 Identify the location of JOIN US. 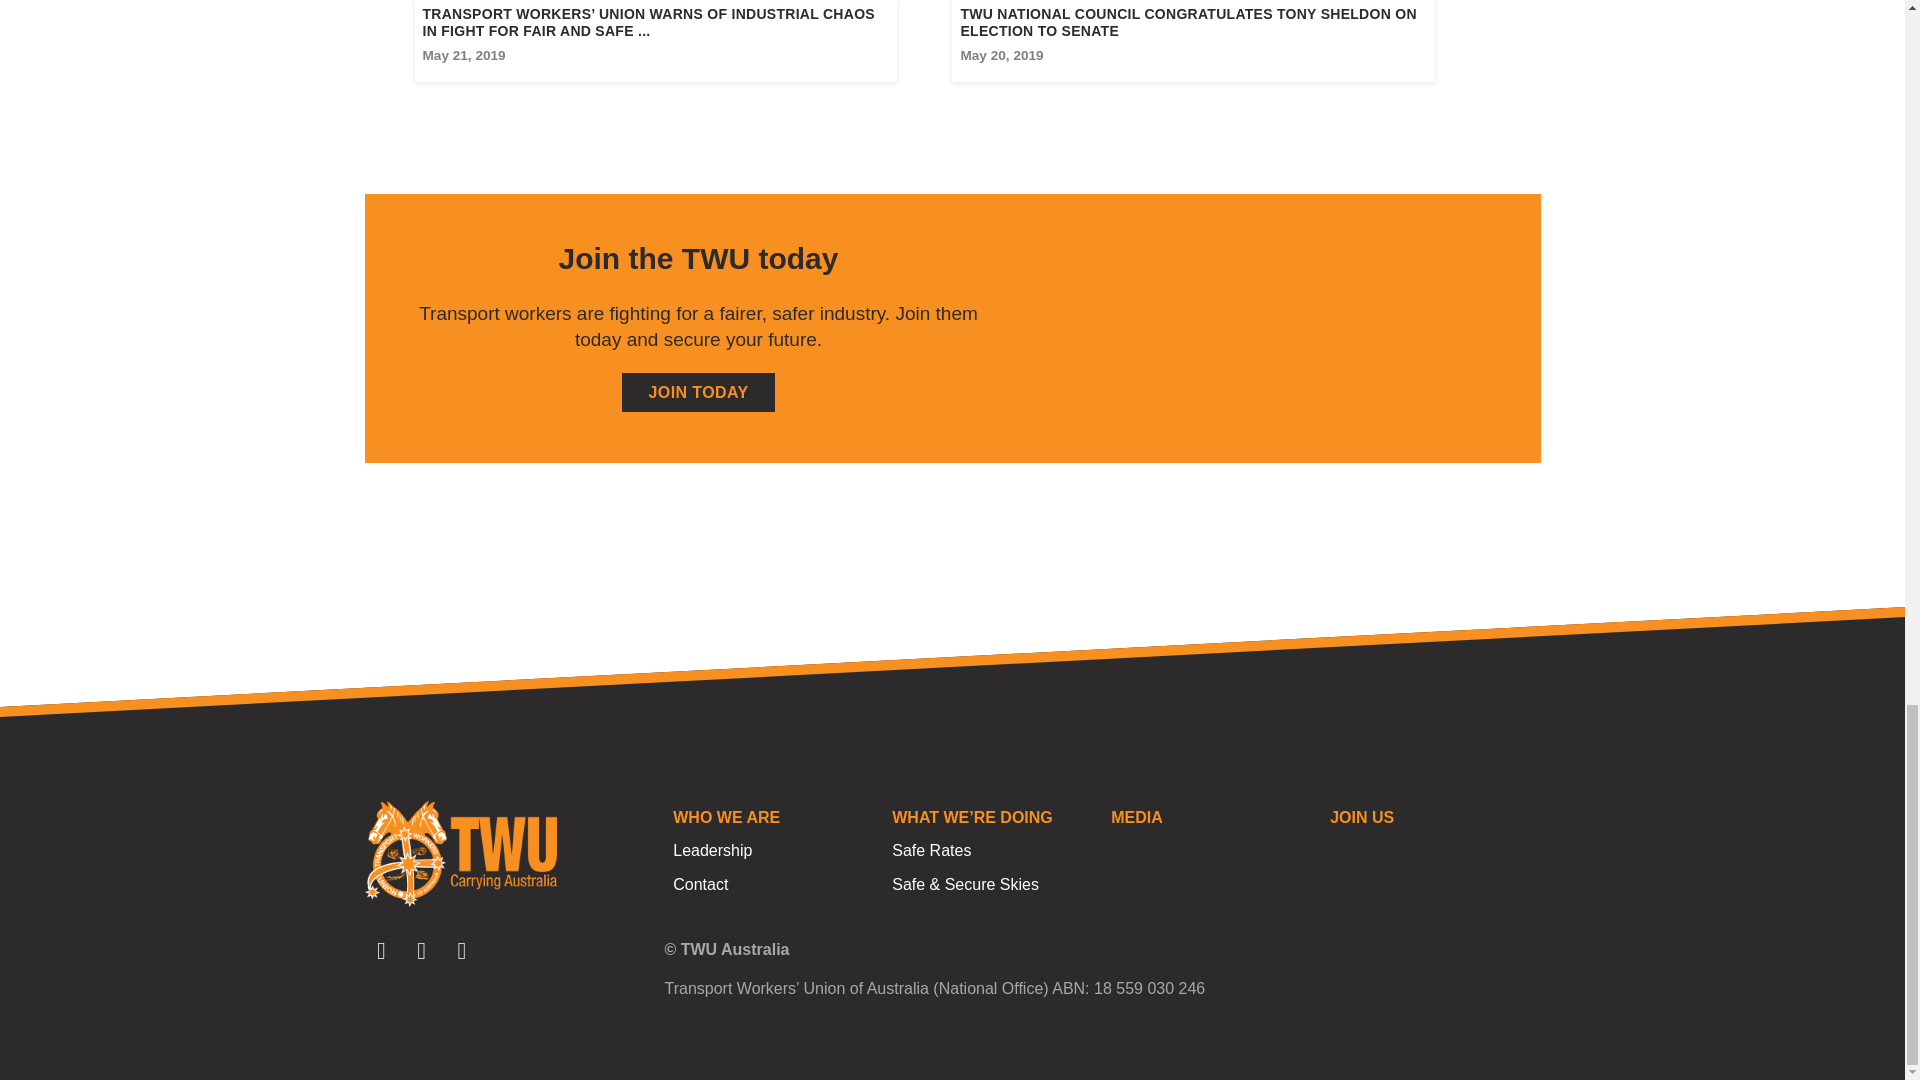
(1430, 818).